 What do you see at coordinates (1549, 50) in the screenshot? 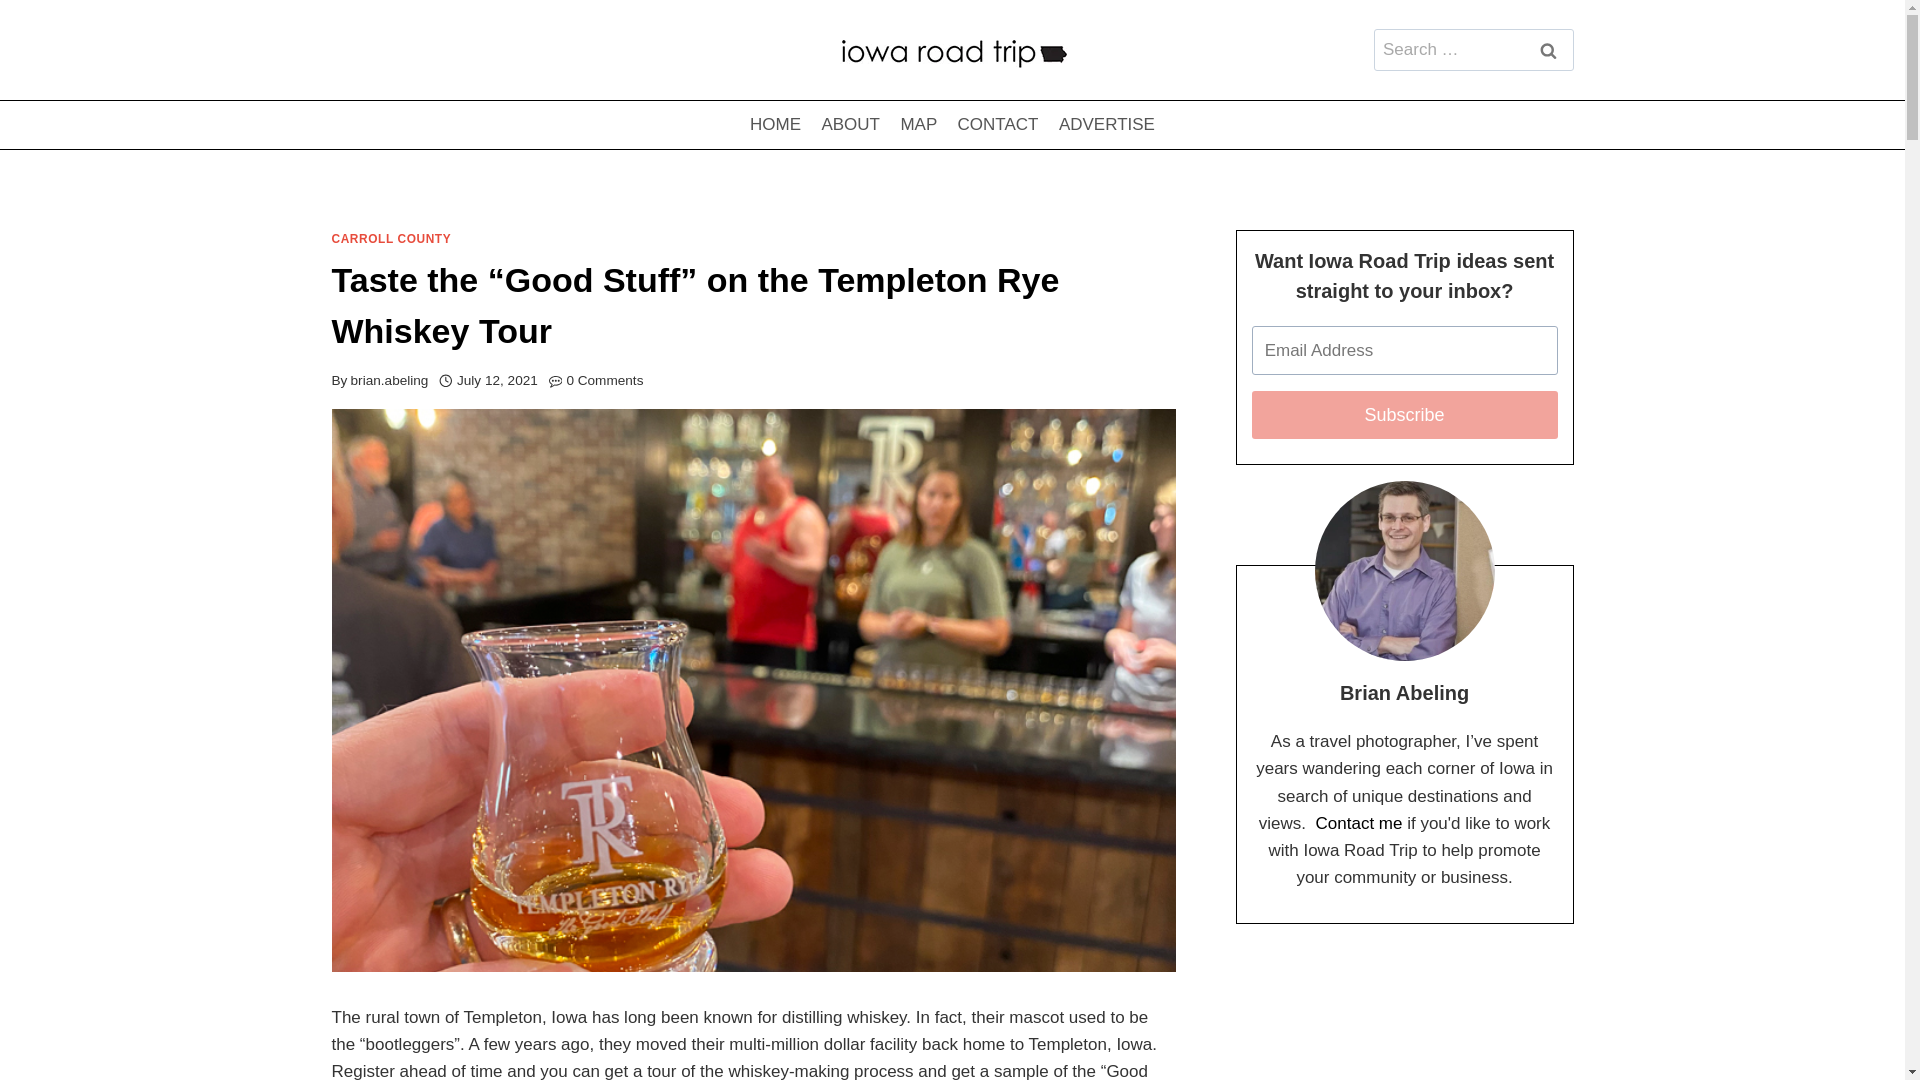
I see `Search` at bounding box center [1549, 50].